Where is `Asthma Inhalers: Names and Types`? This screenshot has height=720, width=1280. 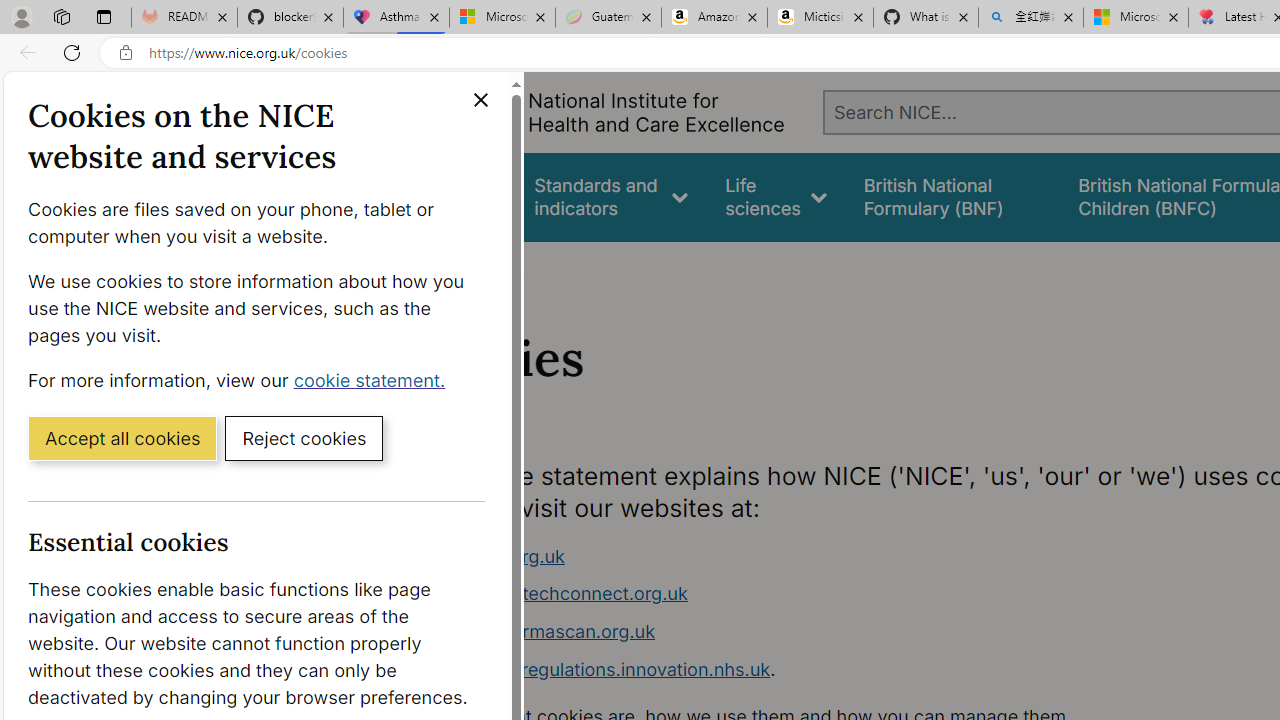
Asthma Inhalers: Names and Types is located at coordinates (396, 18).